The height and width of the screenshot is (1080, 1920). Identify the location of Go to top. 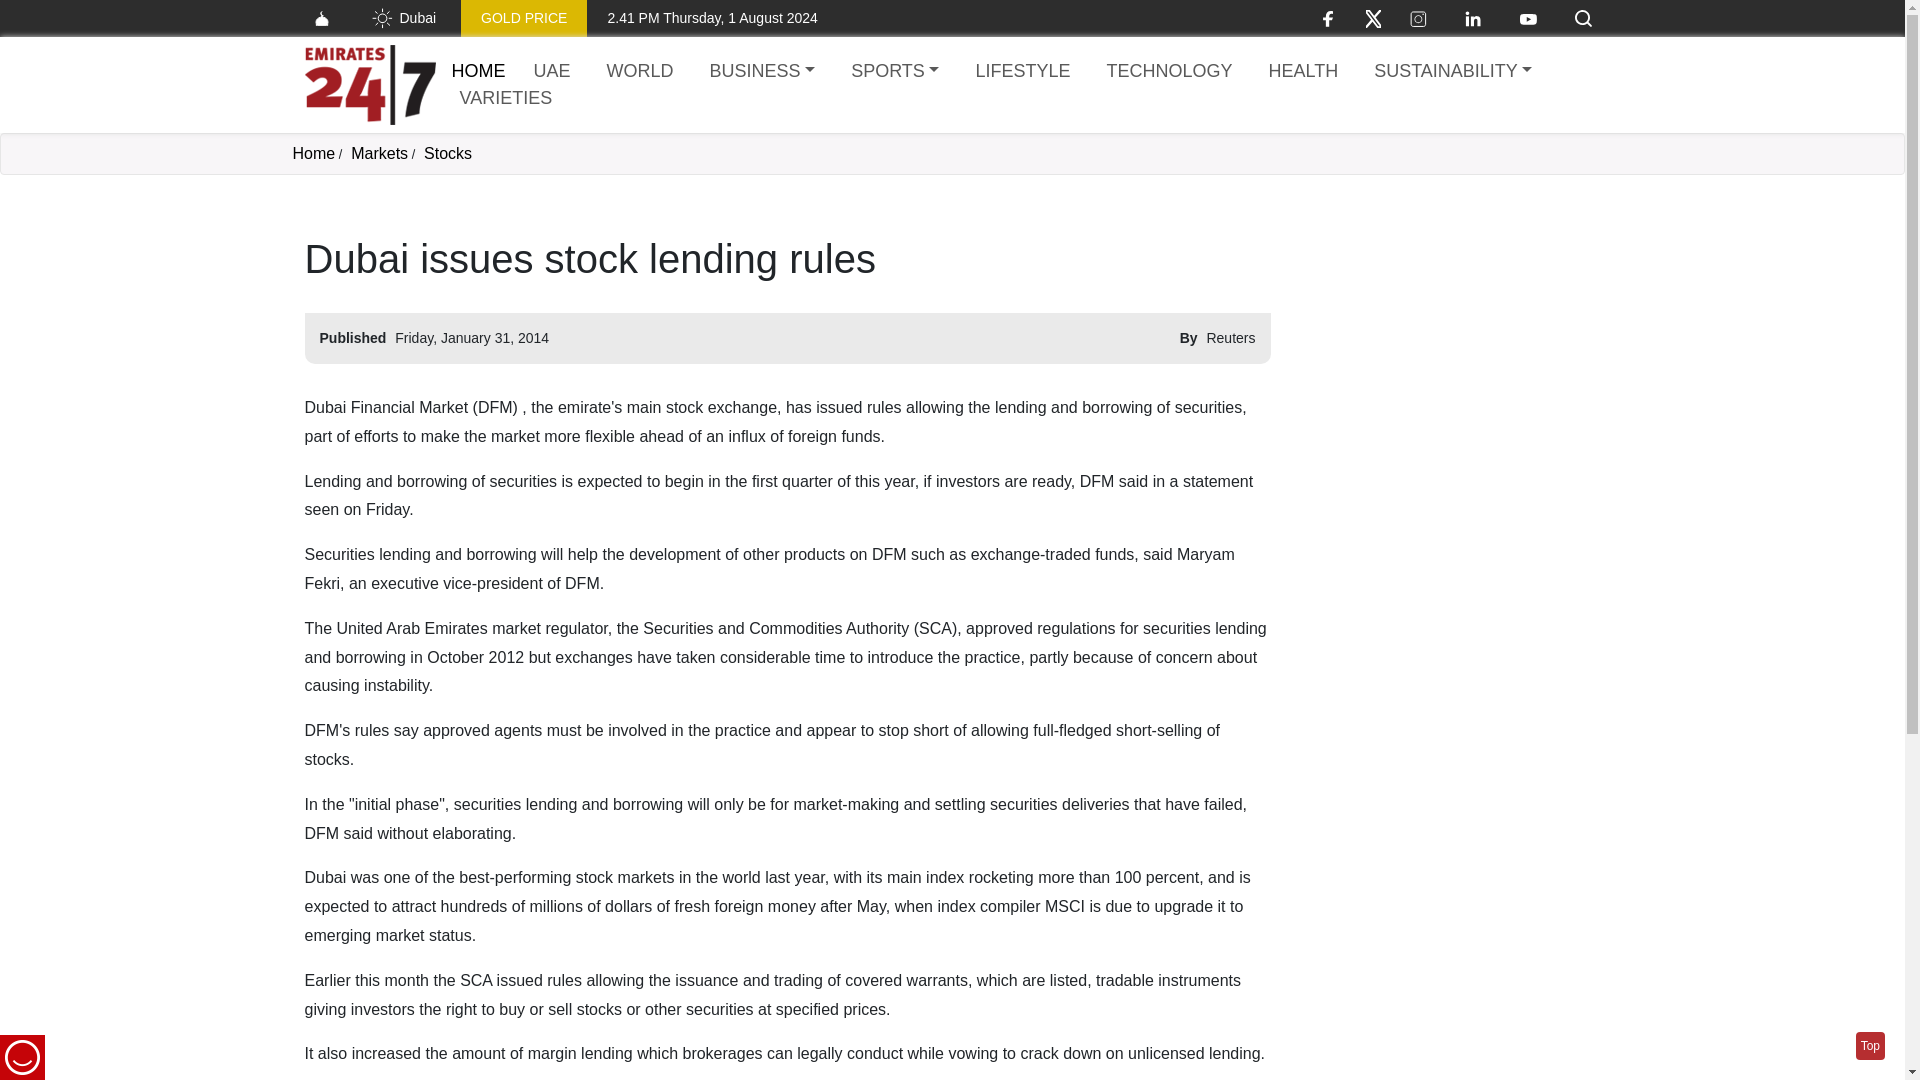
(358, 18).